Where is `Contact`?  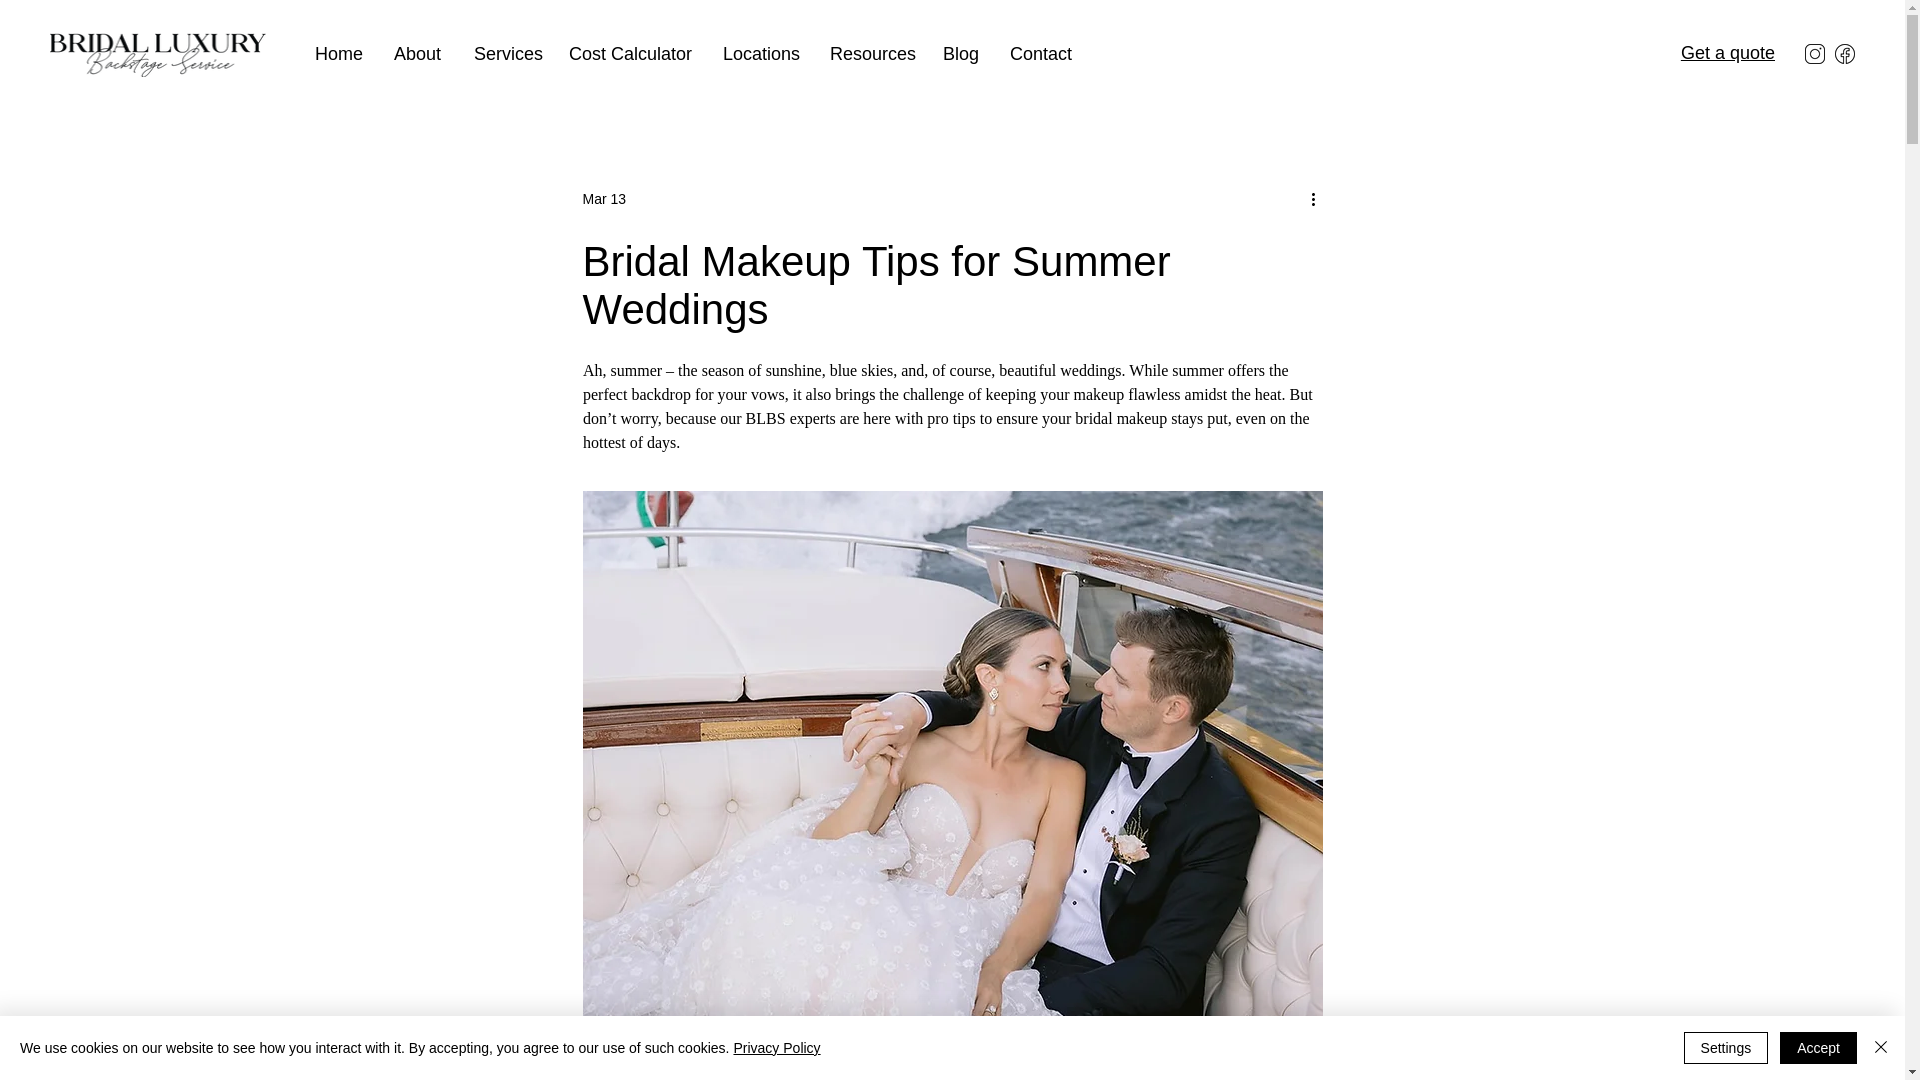
Contact is located at coordinates (1041, 54).